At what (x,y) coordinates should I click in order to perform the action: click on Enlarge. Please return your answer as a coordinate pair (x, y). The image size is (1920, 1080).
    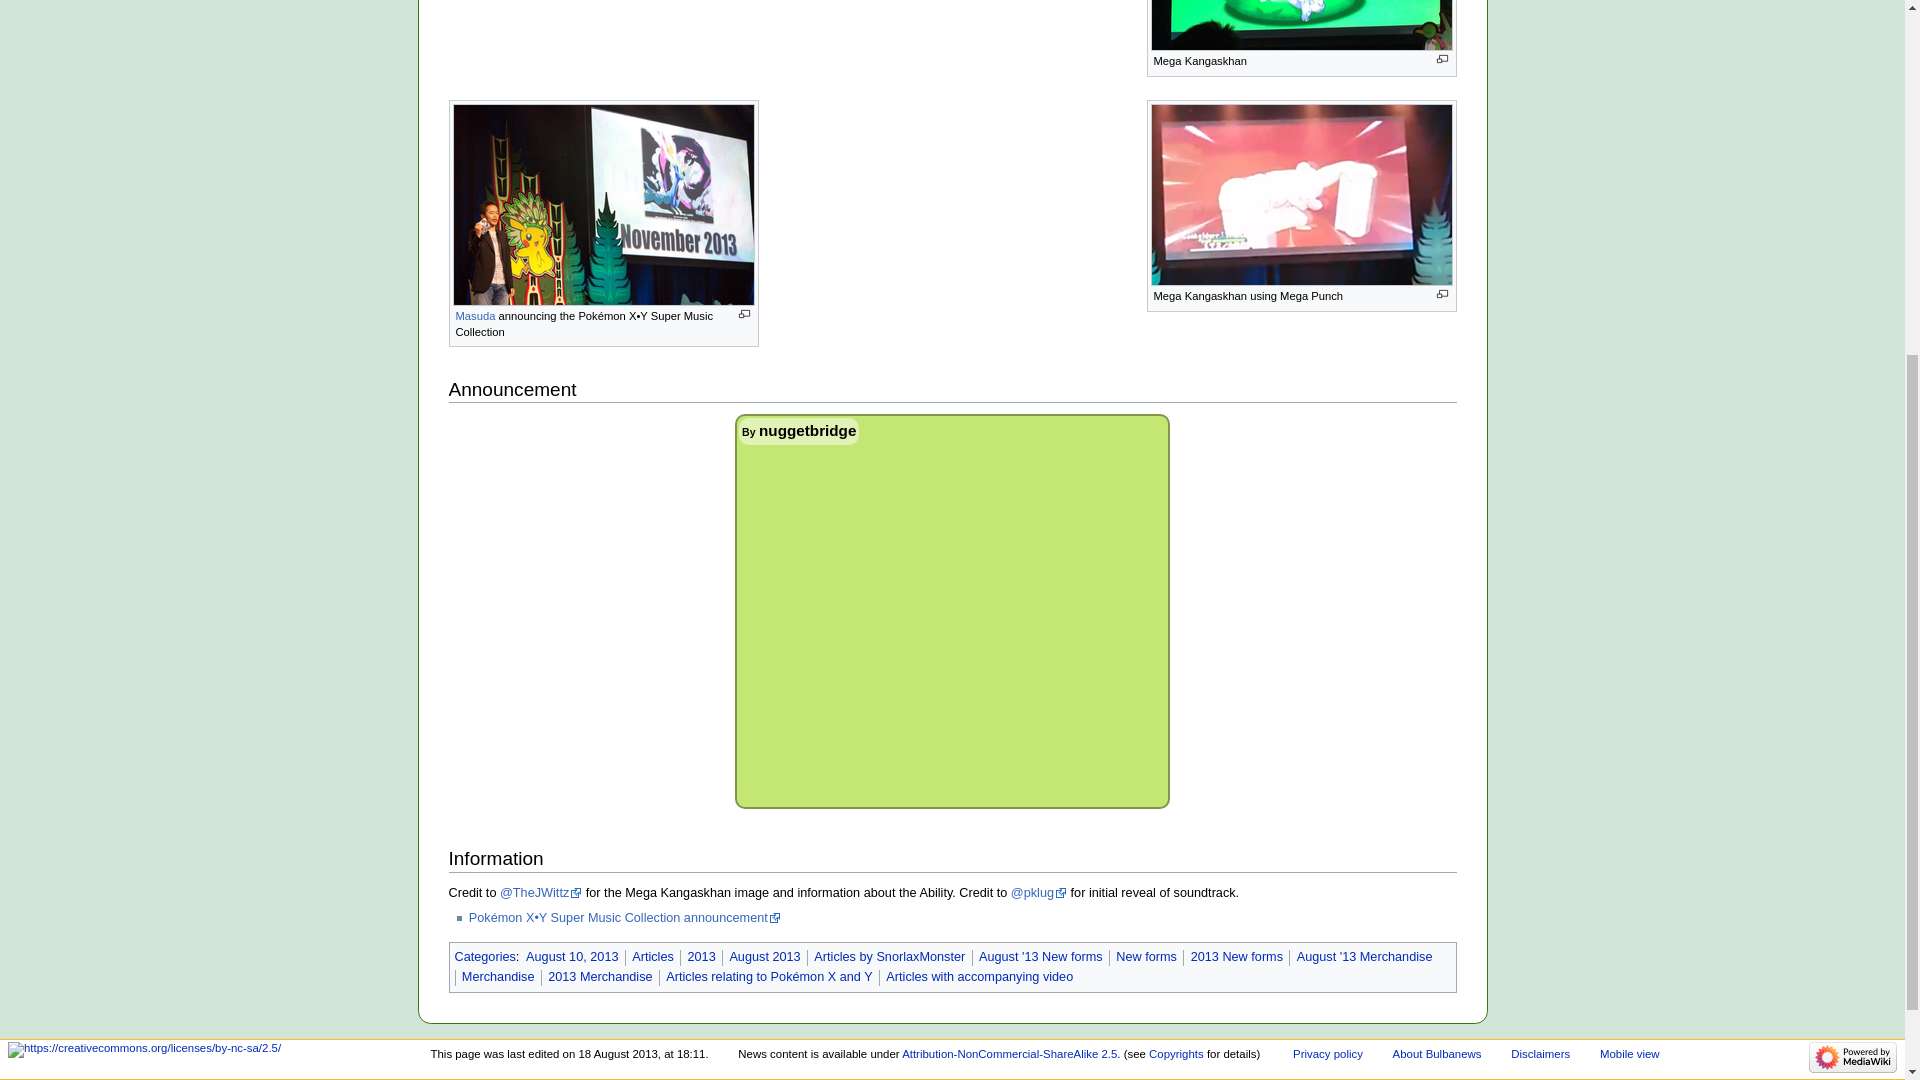
    Looking at the image, I should click on (1442, 59).